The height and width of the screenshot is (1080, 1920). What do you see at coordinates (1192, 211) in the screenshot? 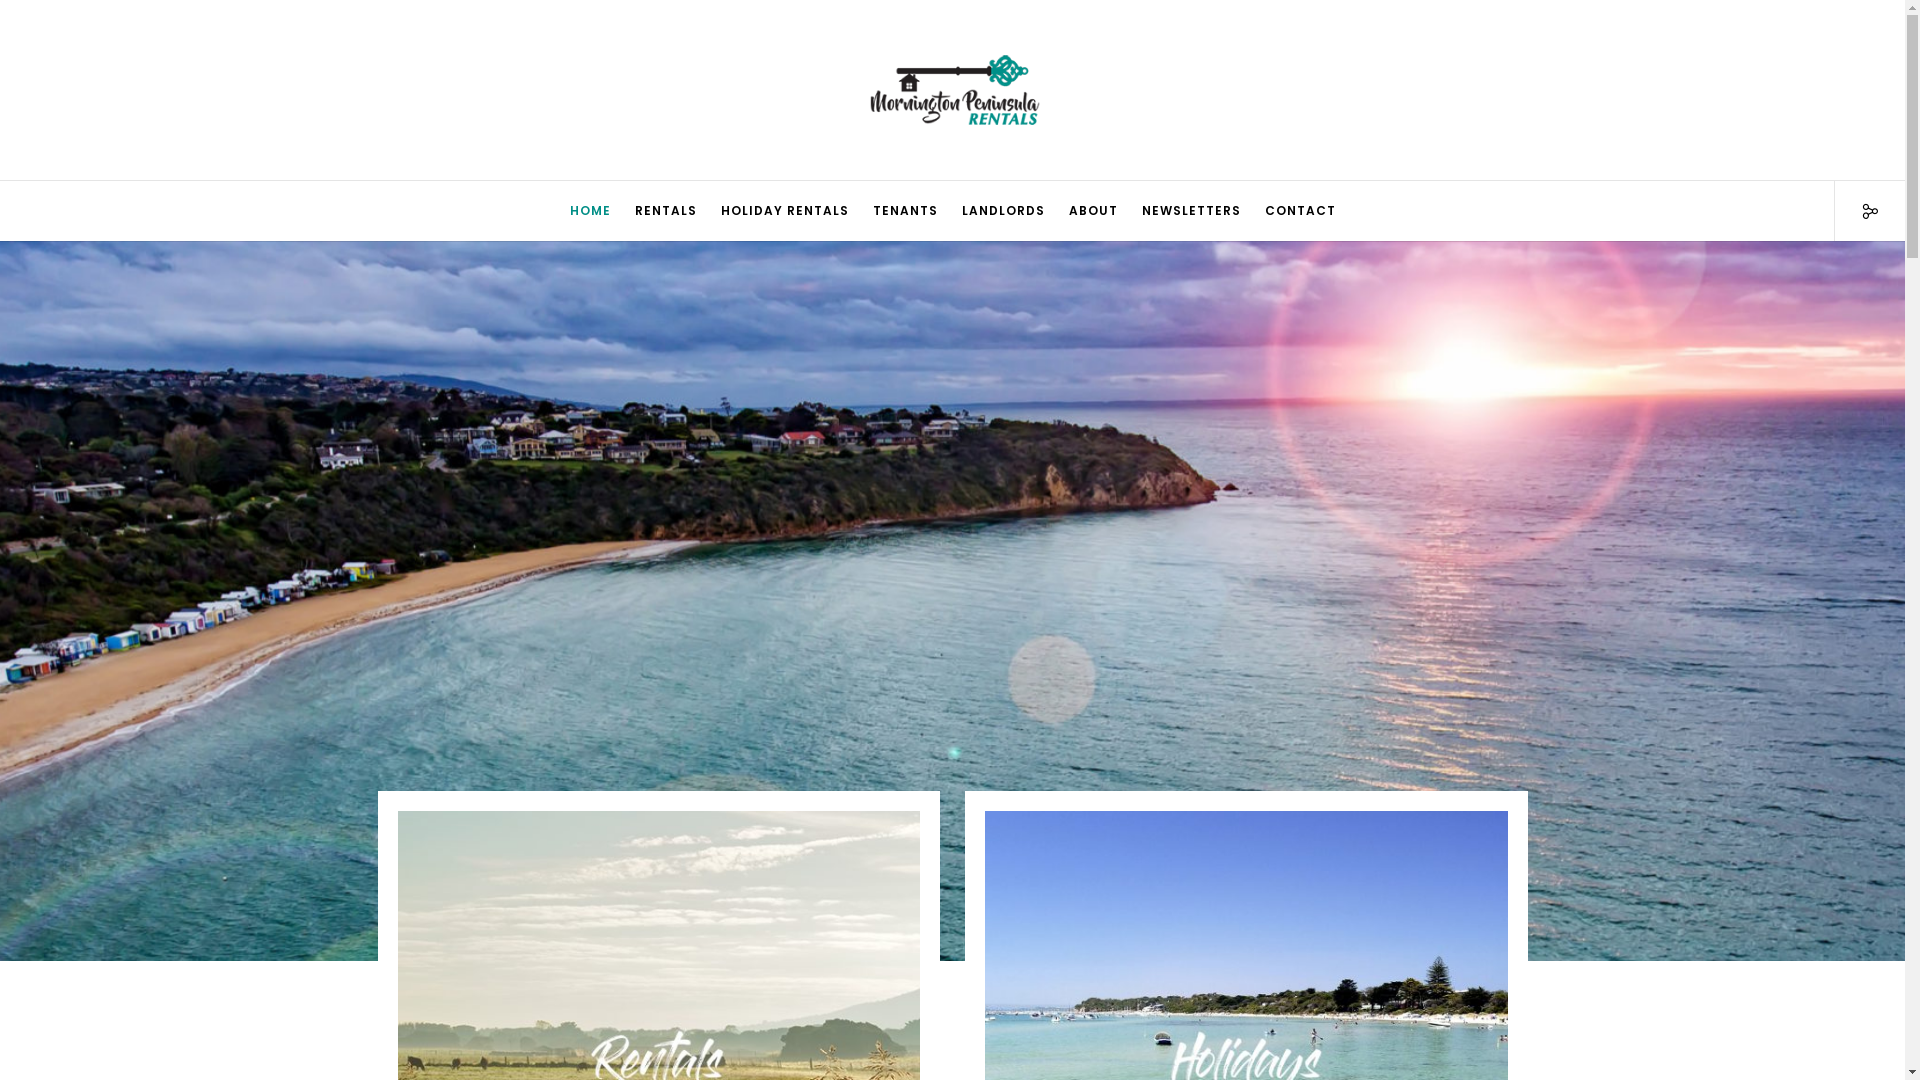
I see `NEWSLETTERS` at bounding box center [1192, 211].